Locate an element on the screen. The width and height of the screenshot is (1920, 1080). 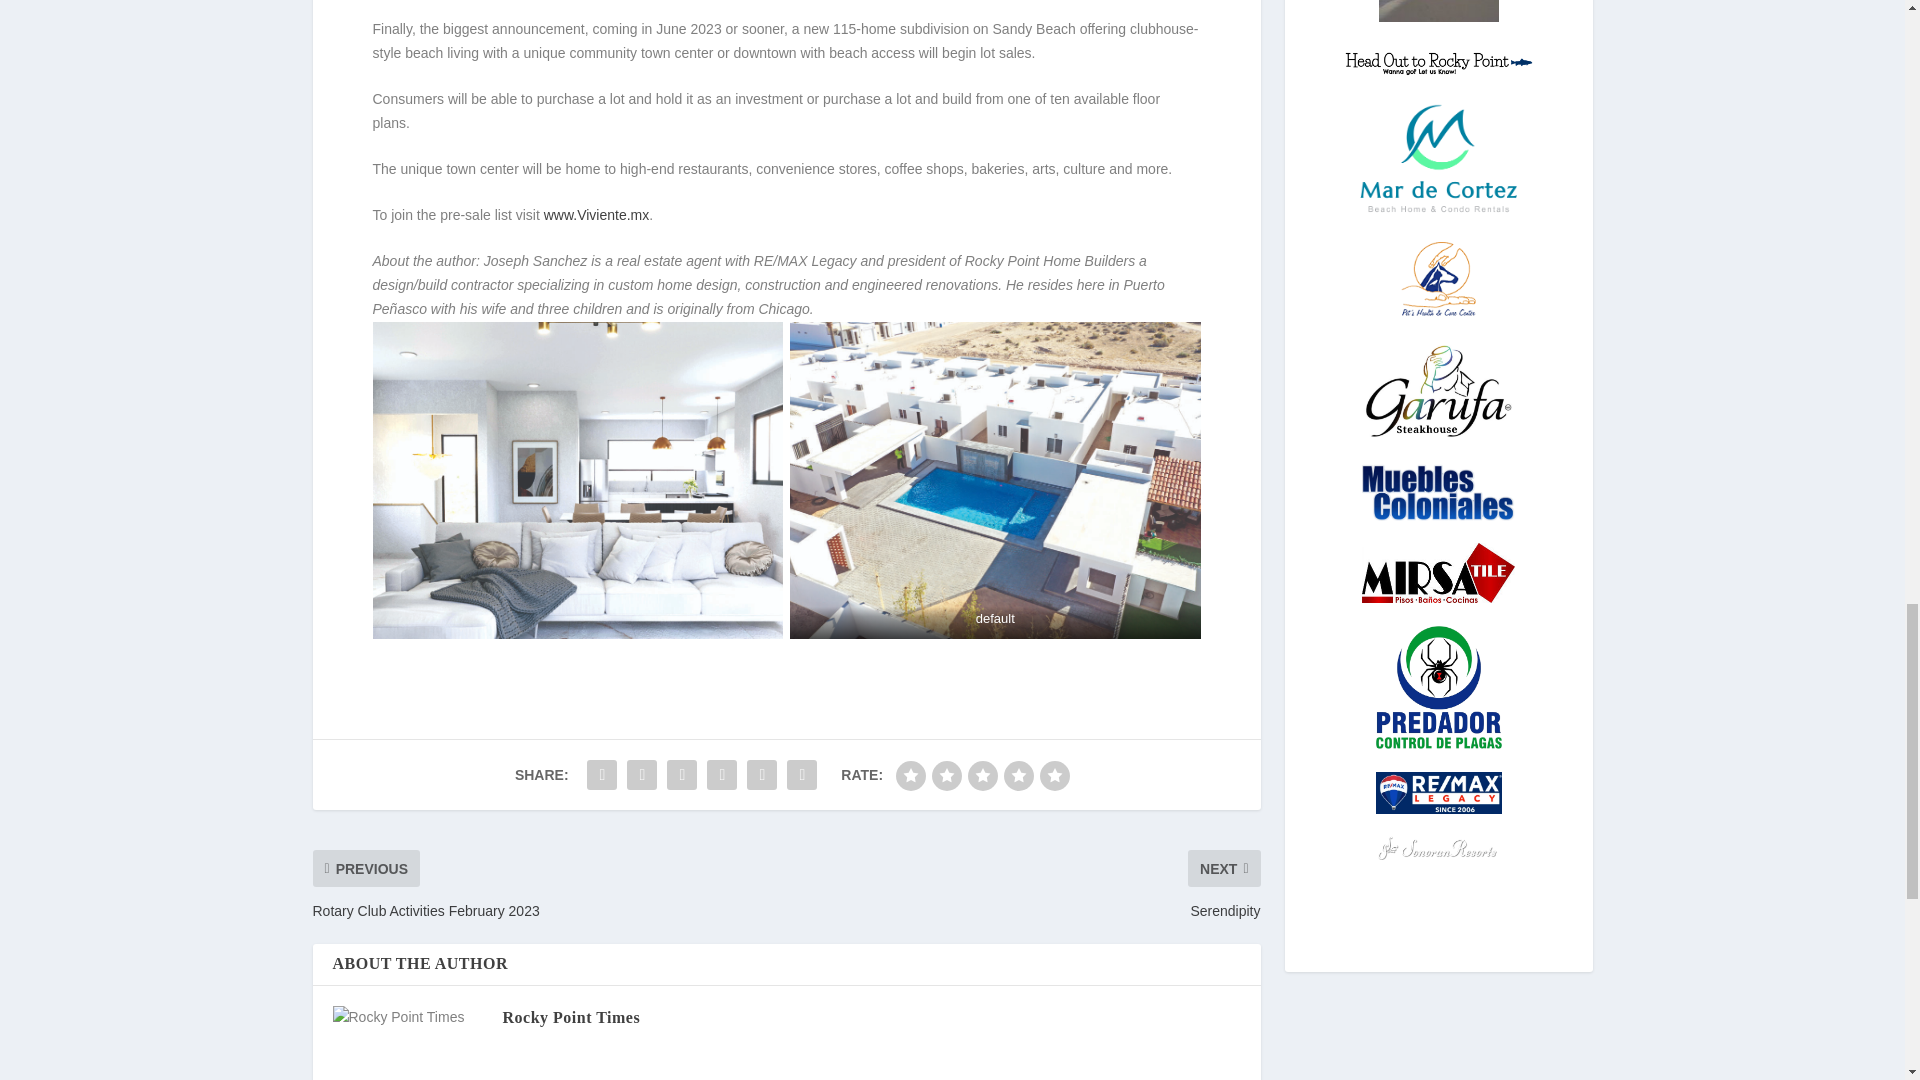
bad is located at coordinates (910, 776).